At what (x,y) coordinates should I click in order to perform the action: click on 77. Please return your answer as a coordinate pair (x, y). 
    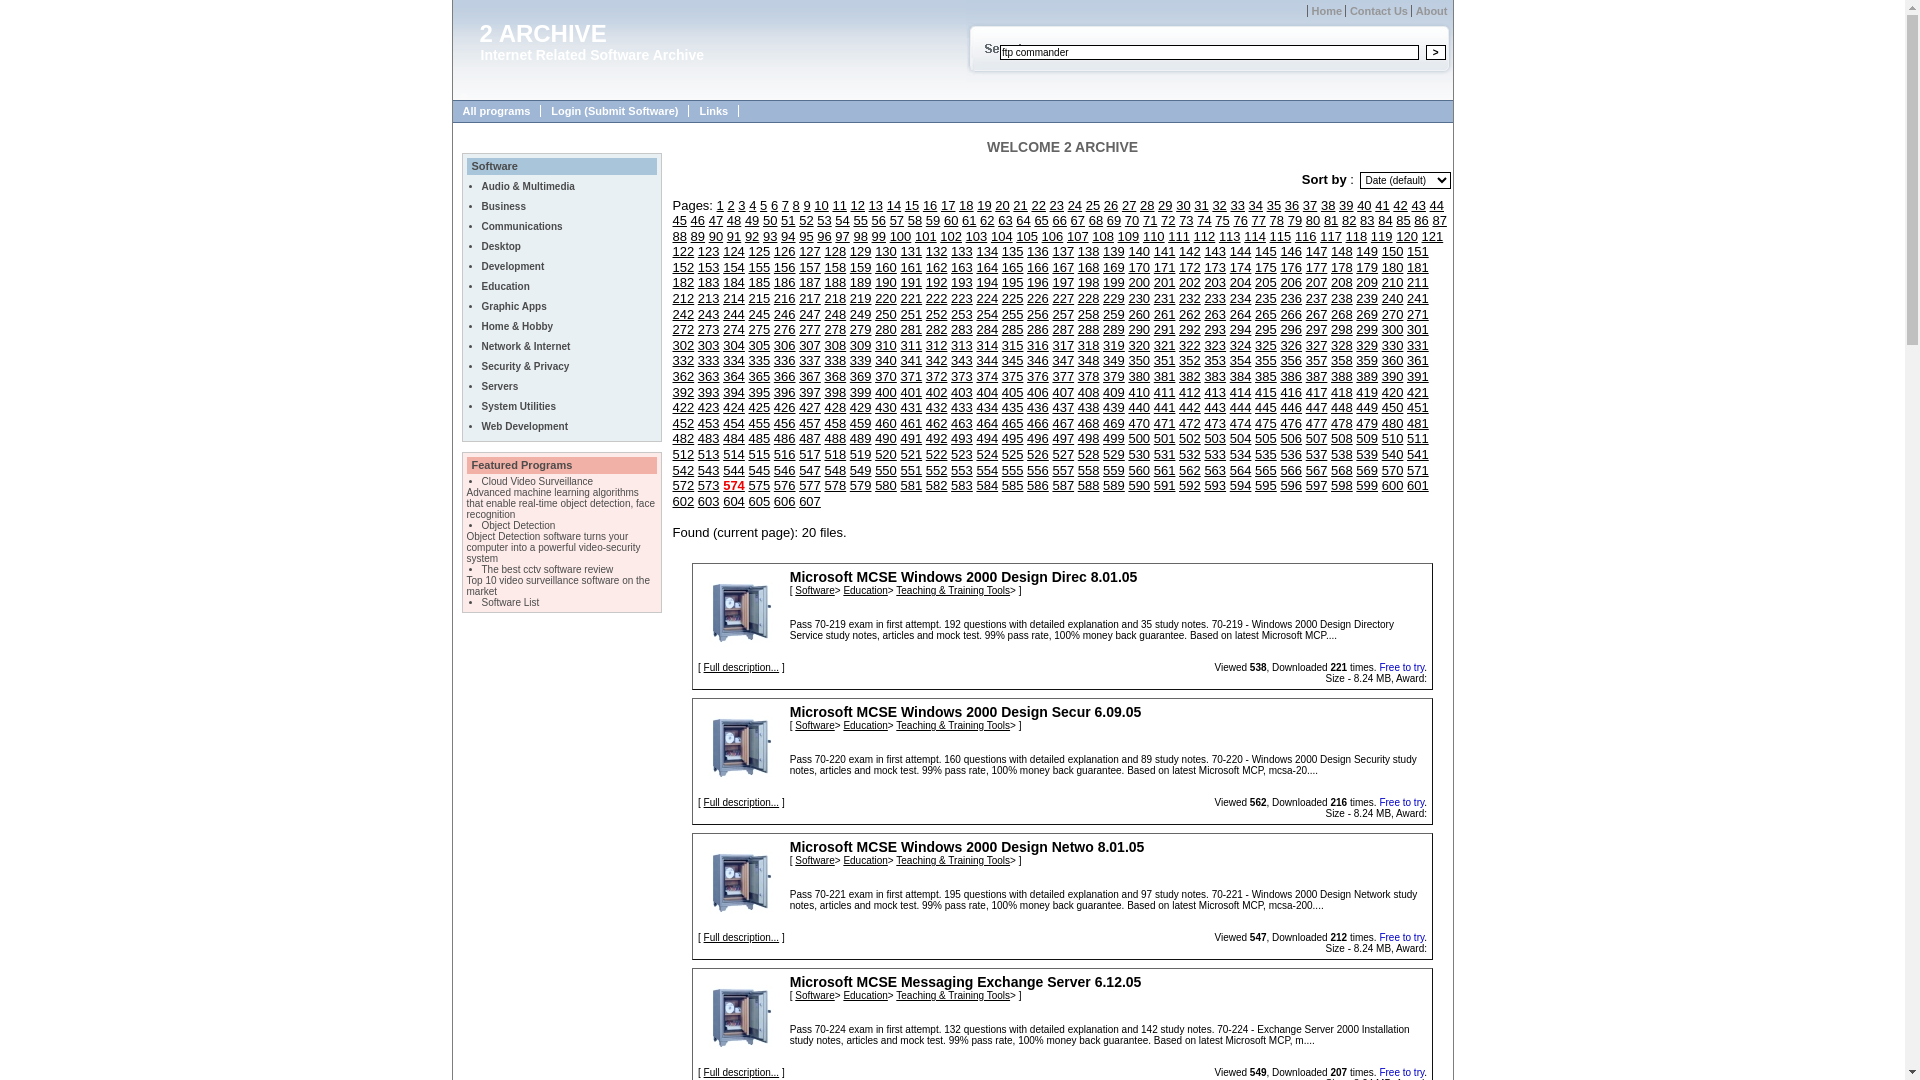
    Looking at the image, I should click on (1259, 220).